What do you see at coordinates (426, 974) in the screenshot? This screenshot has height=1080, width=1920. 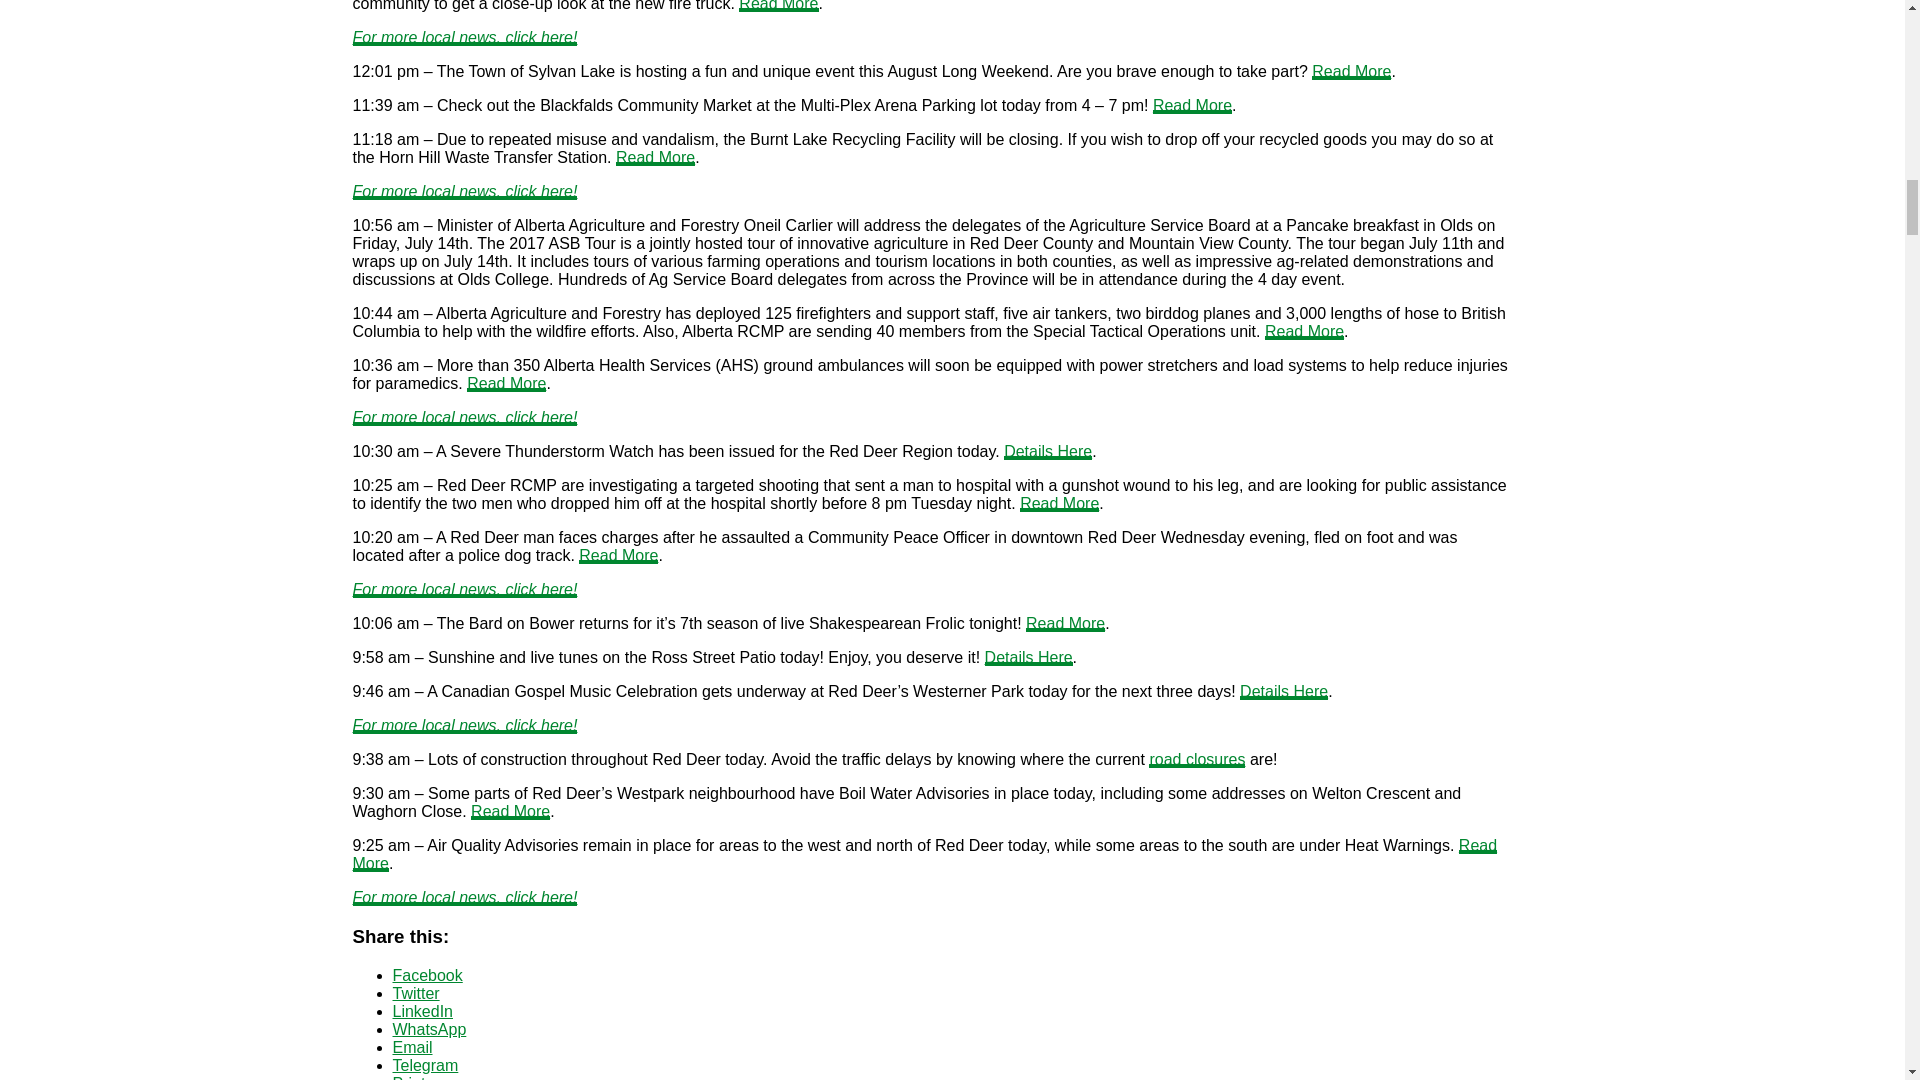 I see `Click to share on Facebook` at bounding box center [426, 974].